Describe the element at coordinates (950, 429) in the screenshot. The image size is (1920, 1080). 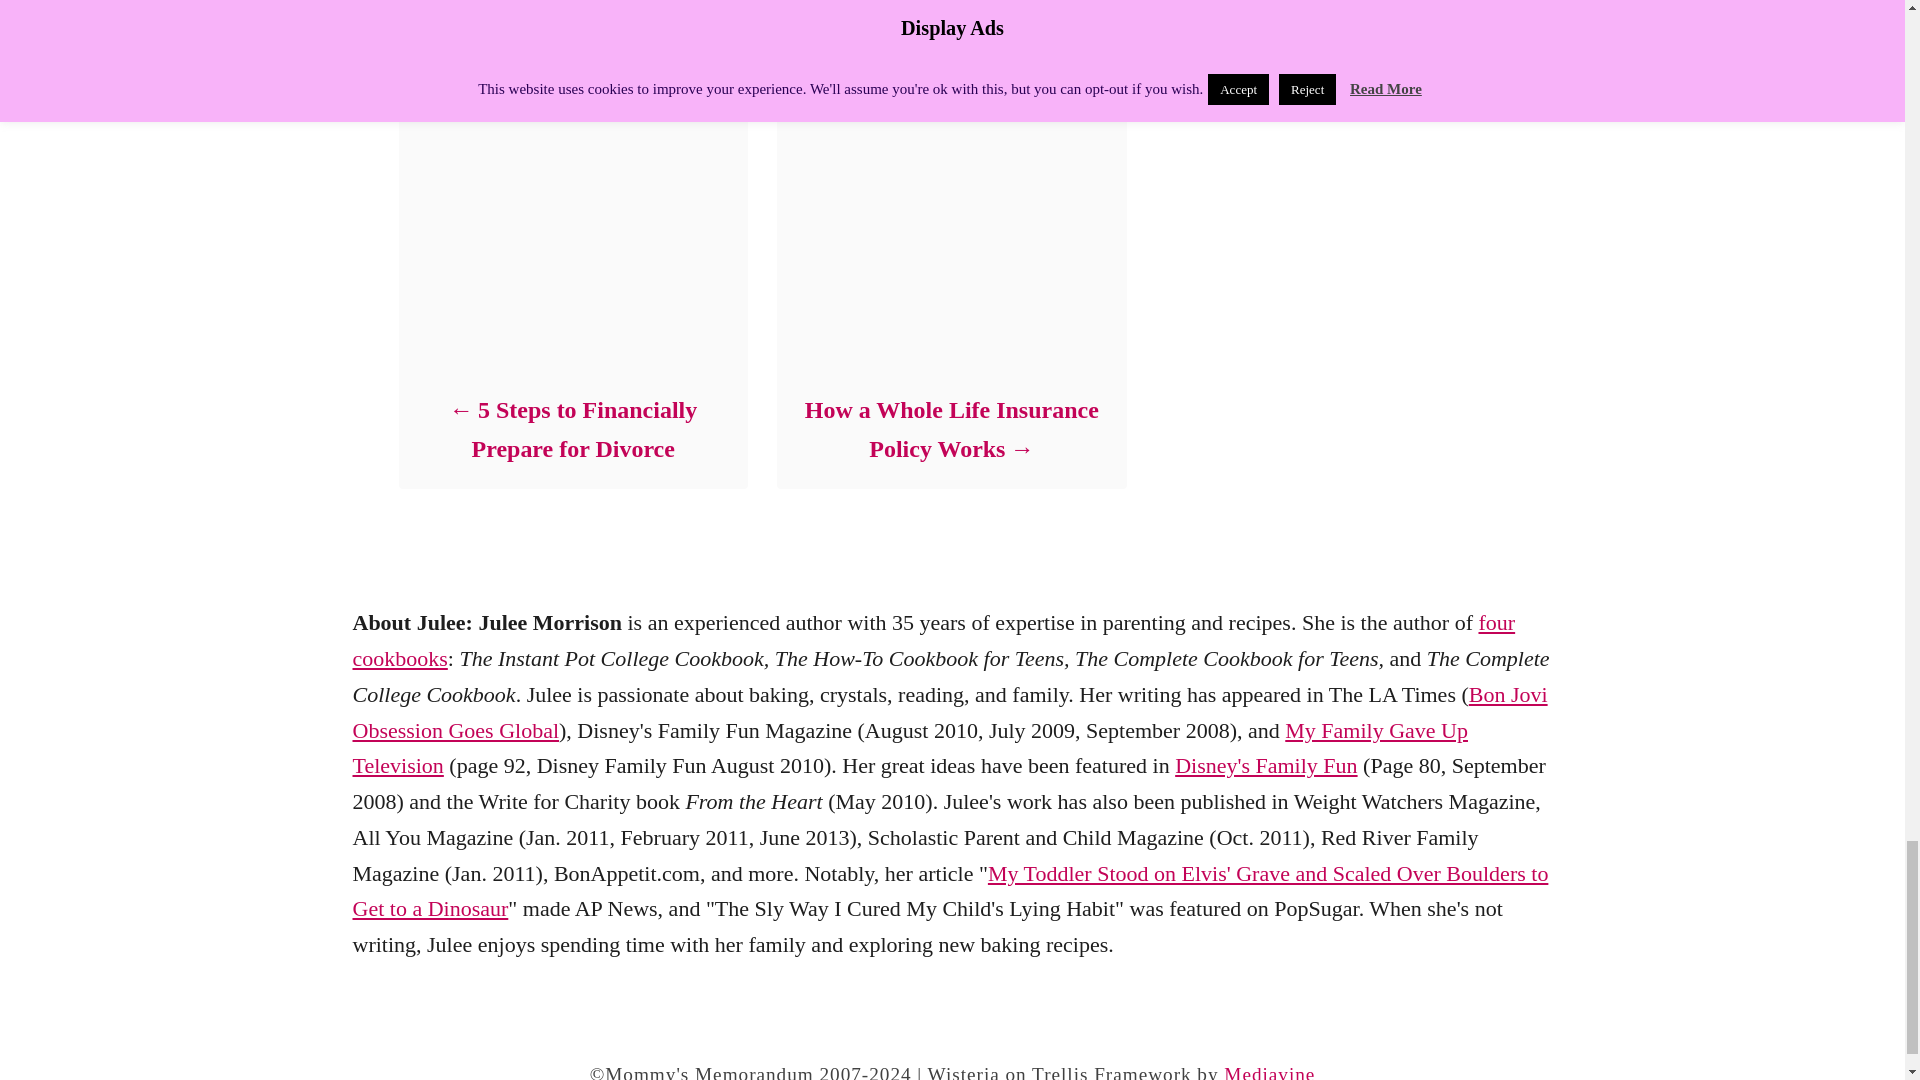
I see `How a Whole Life Insurance Policy Works` at that location.